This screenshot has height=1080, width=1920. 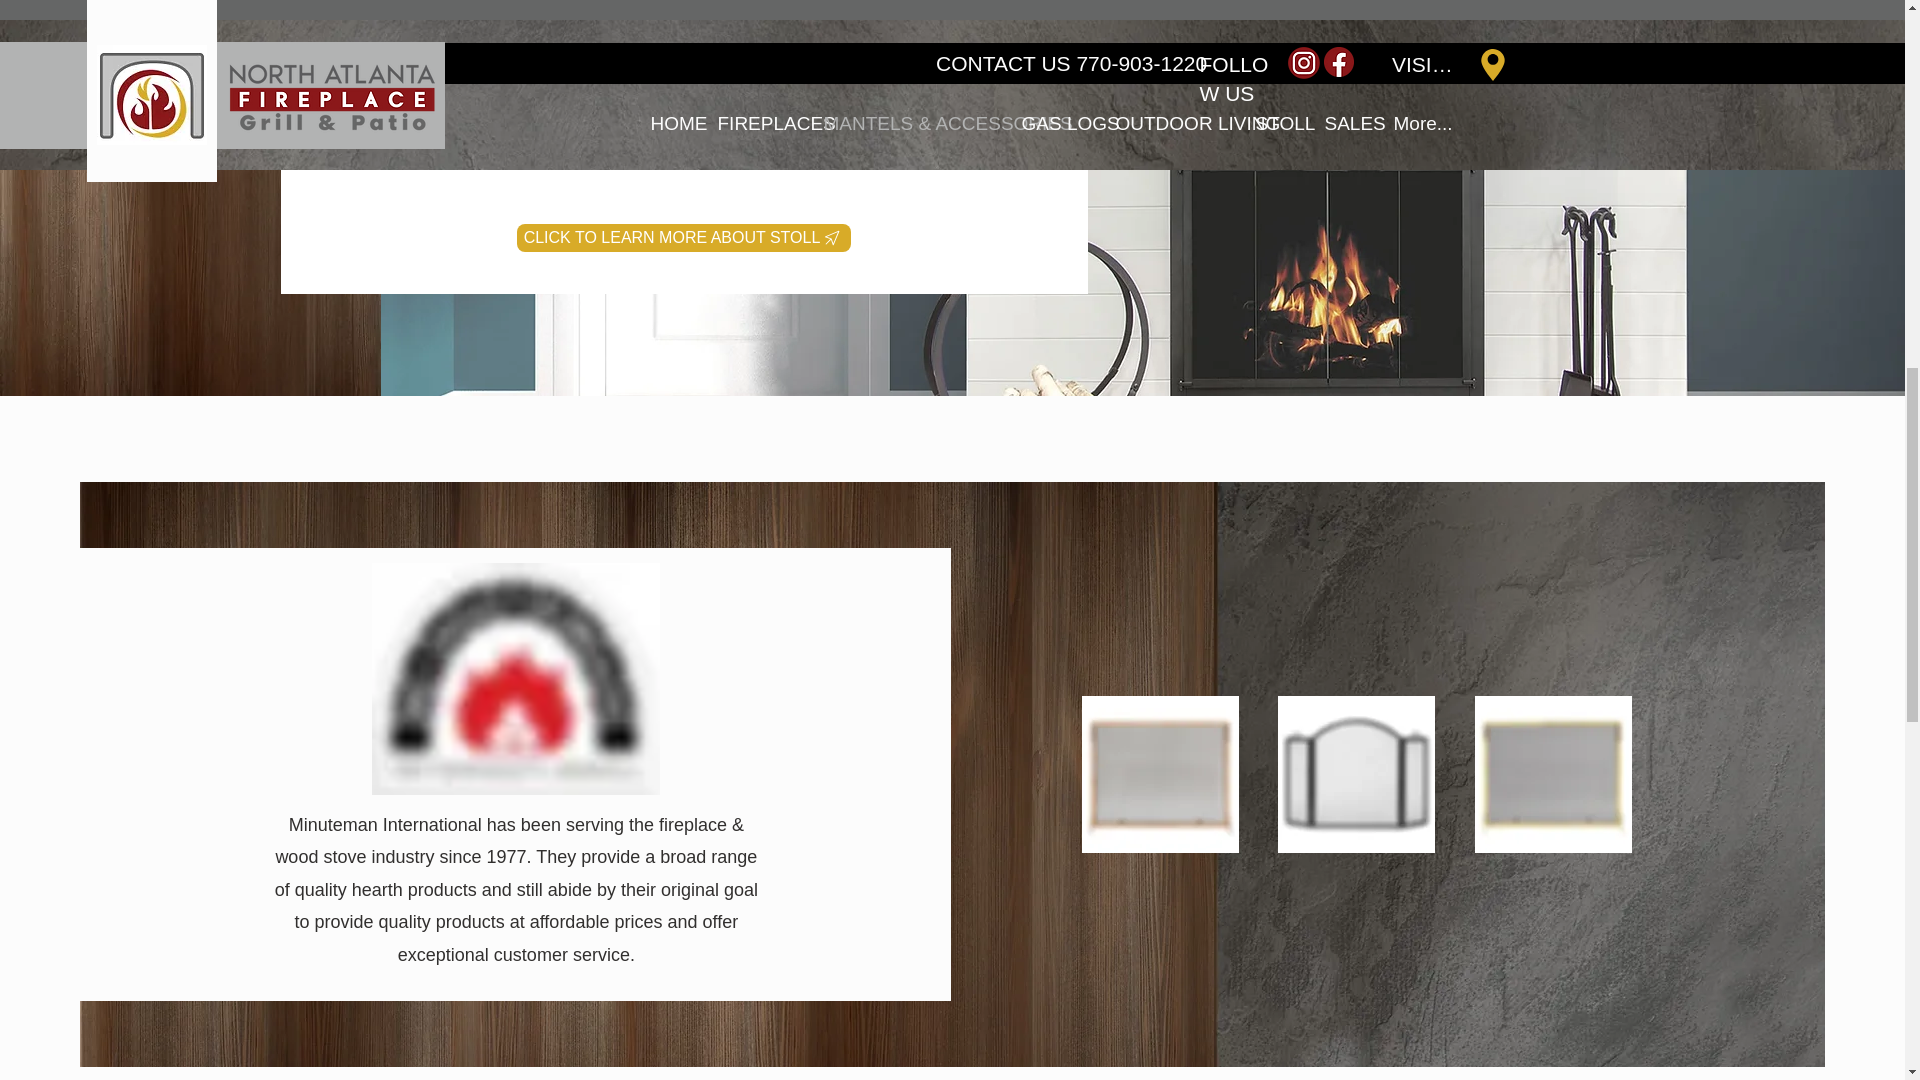 What do you see at coordinates (1160, 774) in the screenshot?
I see `Minuteman Screen SSM-3830CP.jpeg` at bounding box center [1160, 774].